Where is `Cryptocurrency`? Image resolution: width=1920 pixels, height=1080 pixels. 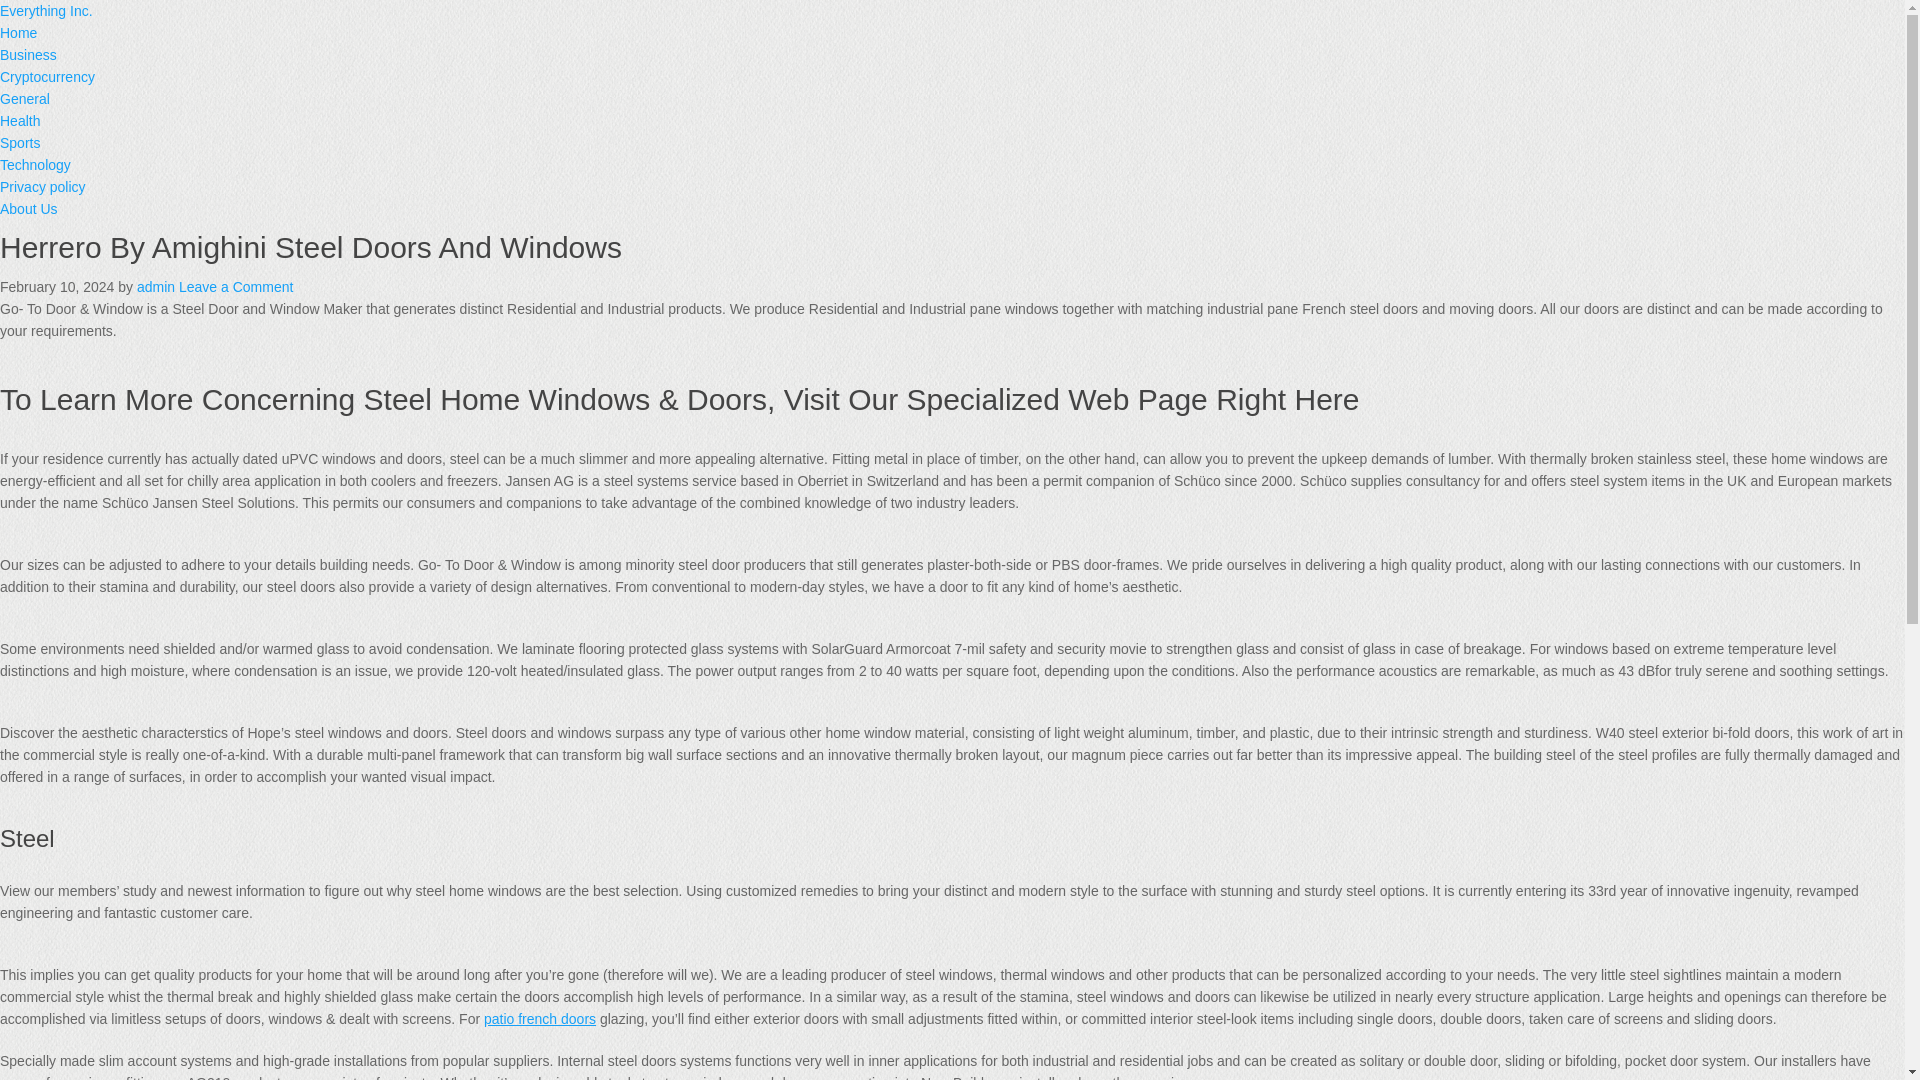 Cryptocurrency is located at coordinates (47, 77).